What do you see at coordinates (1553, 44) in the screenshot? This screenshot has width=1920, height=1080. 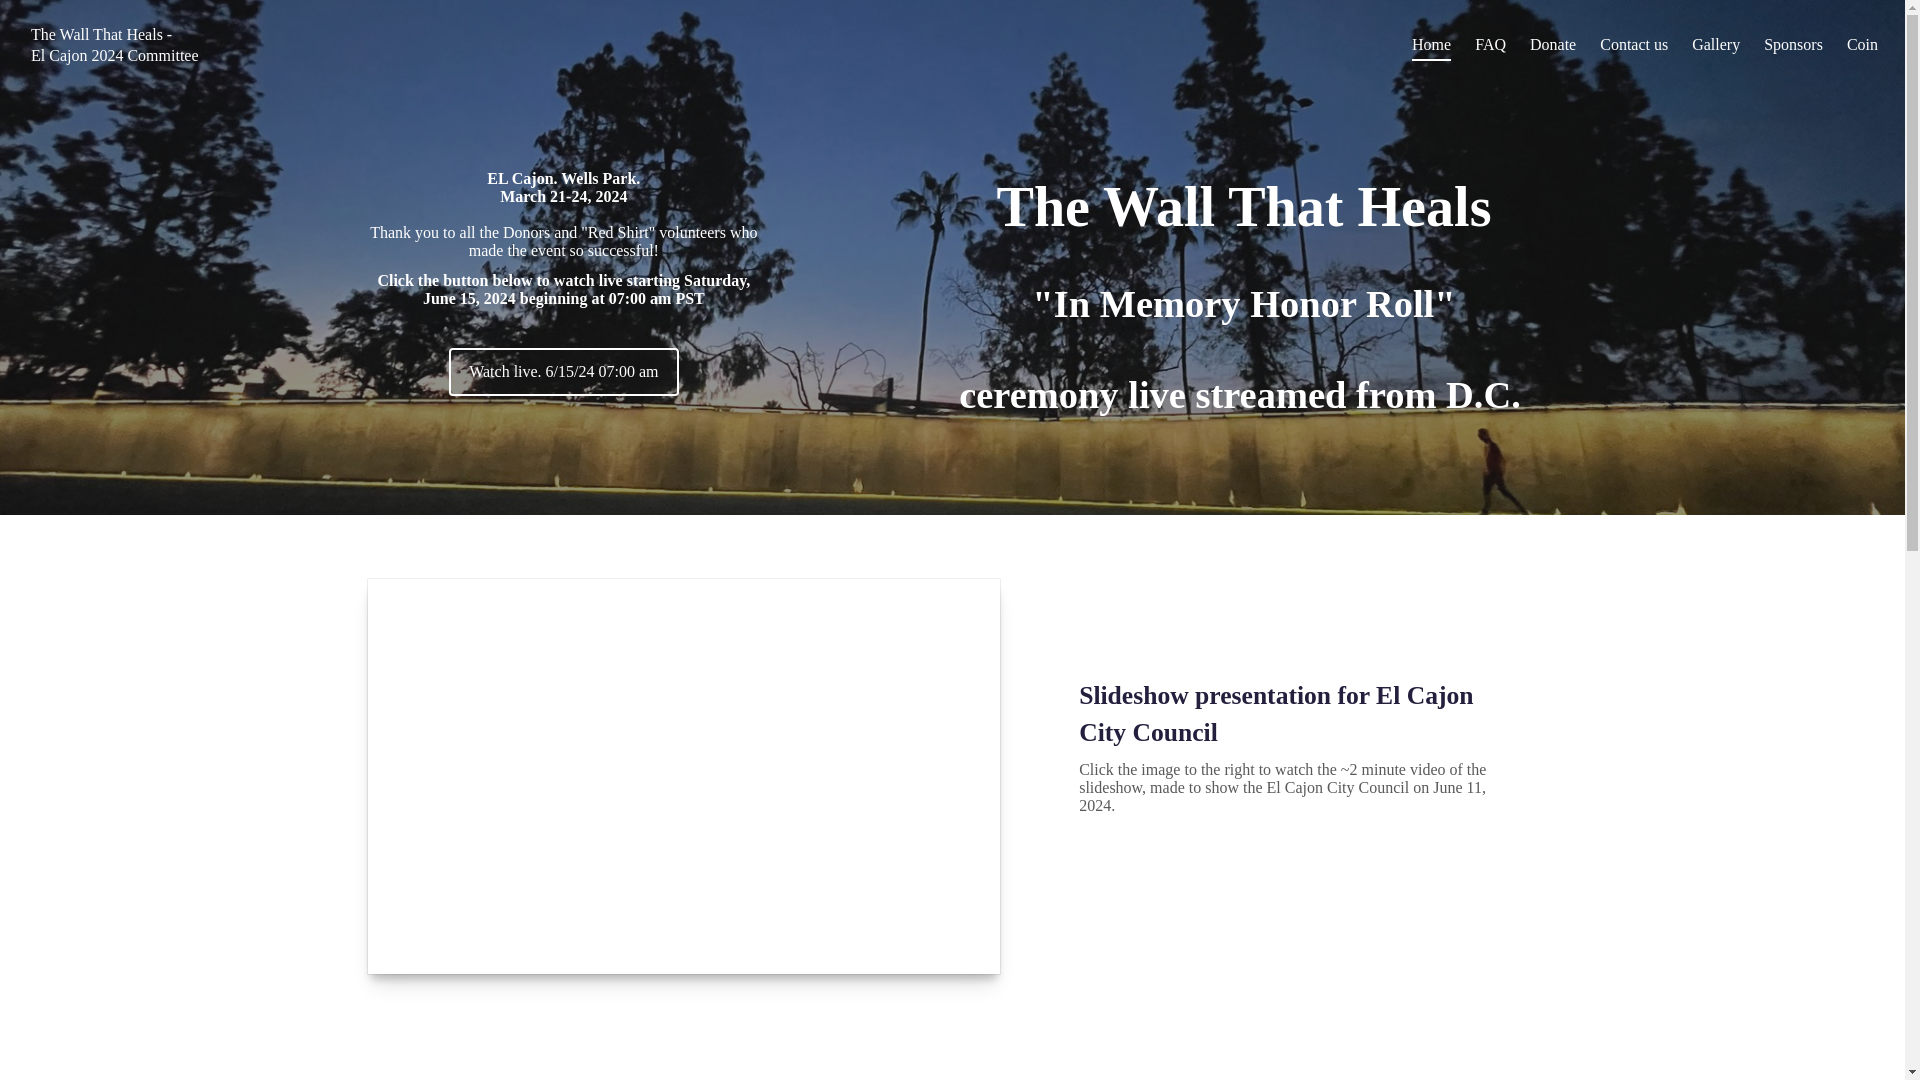 I see `Donate` at bounding box center [1553, 44].